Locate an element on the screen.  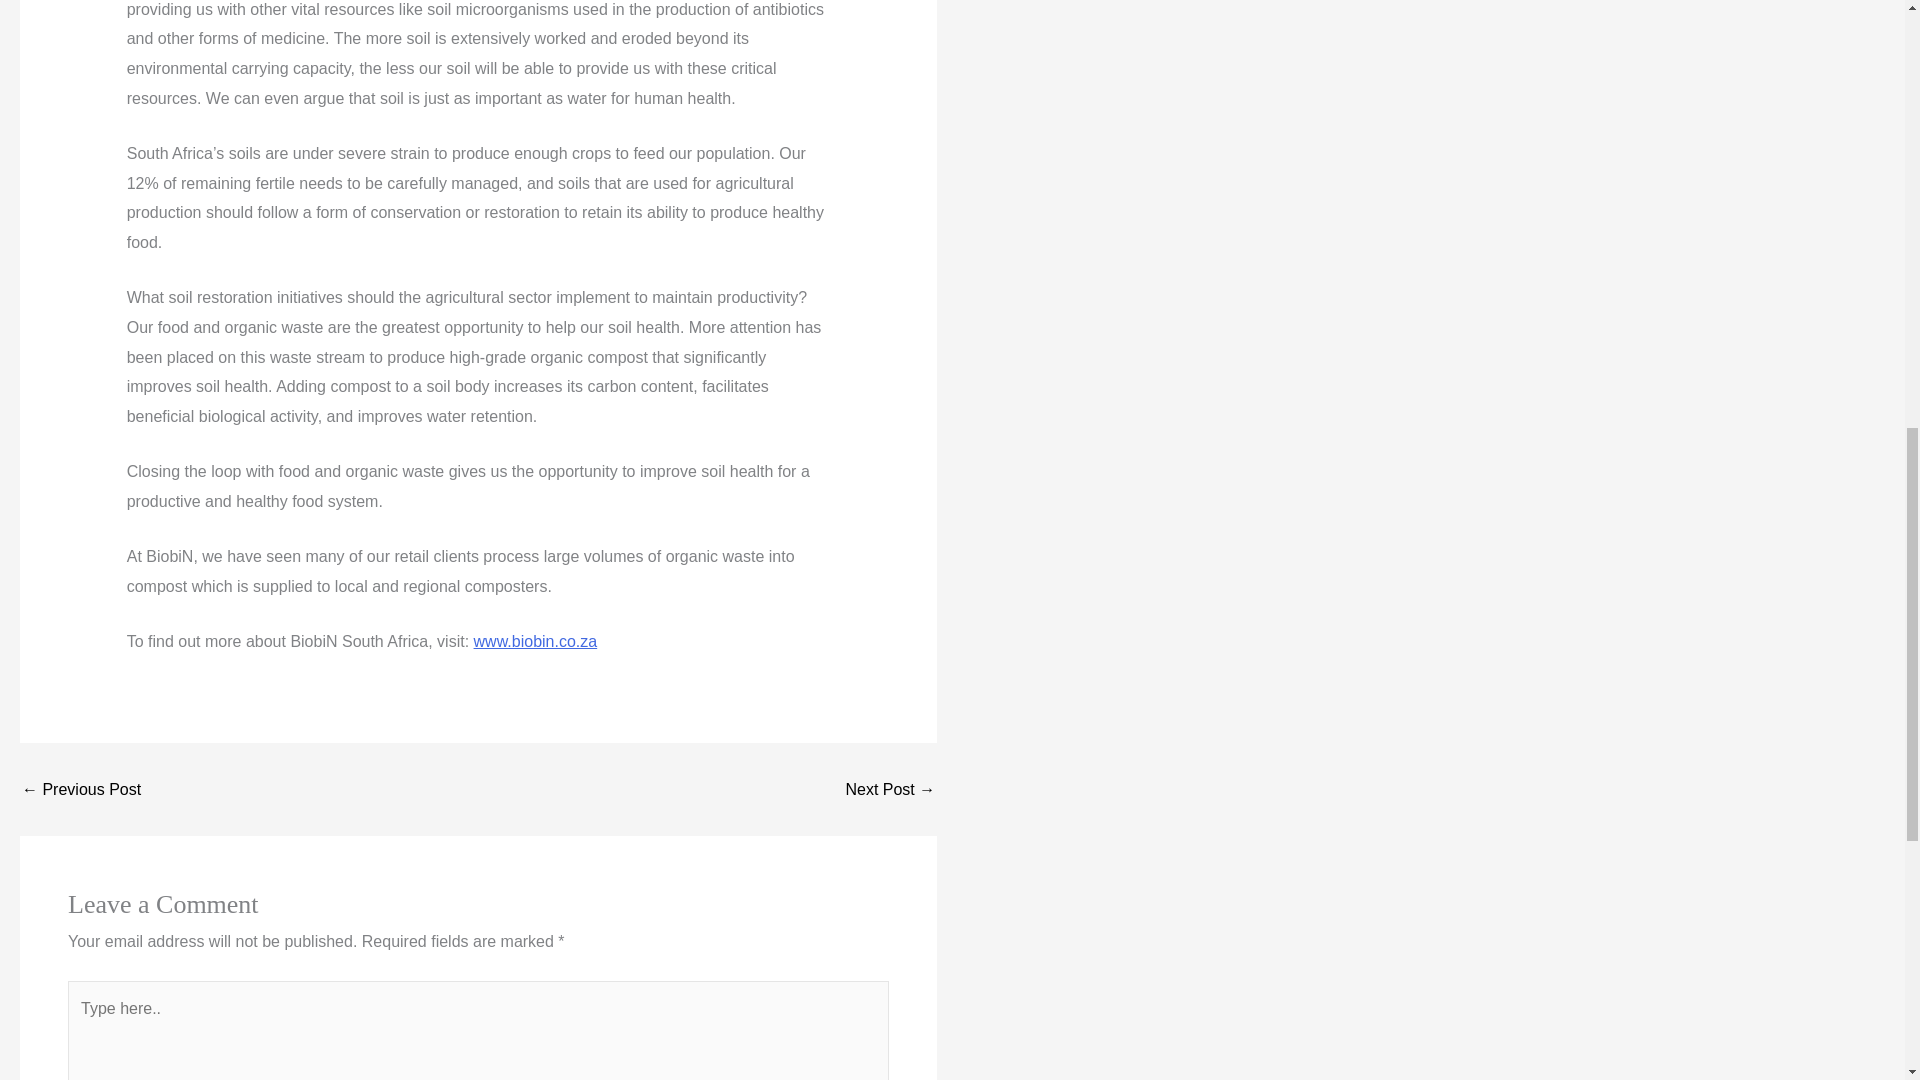
www.biobin.co.za is located at coordinates (536, 641).